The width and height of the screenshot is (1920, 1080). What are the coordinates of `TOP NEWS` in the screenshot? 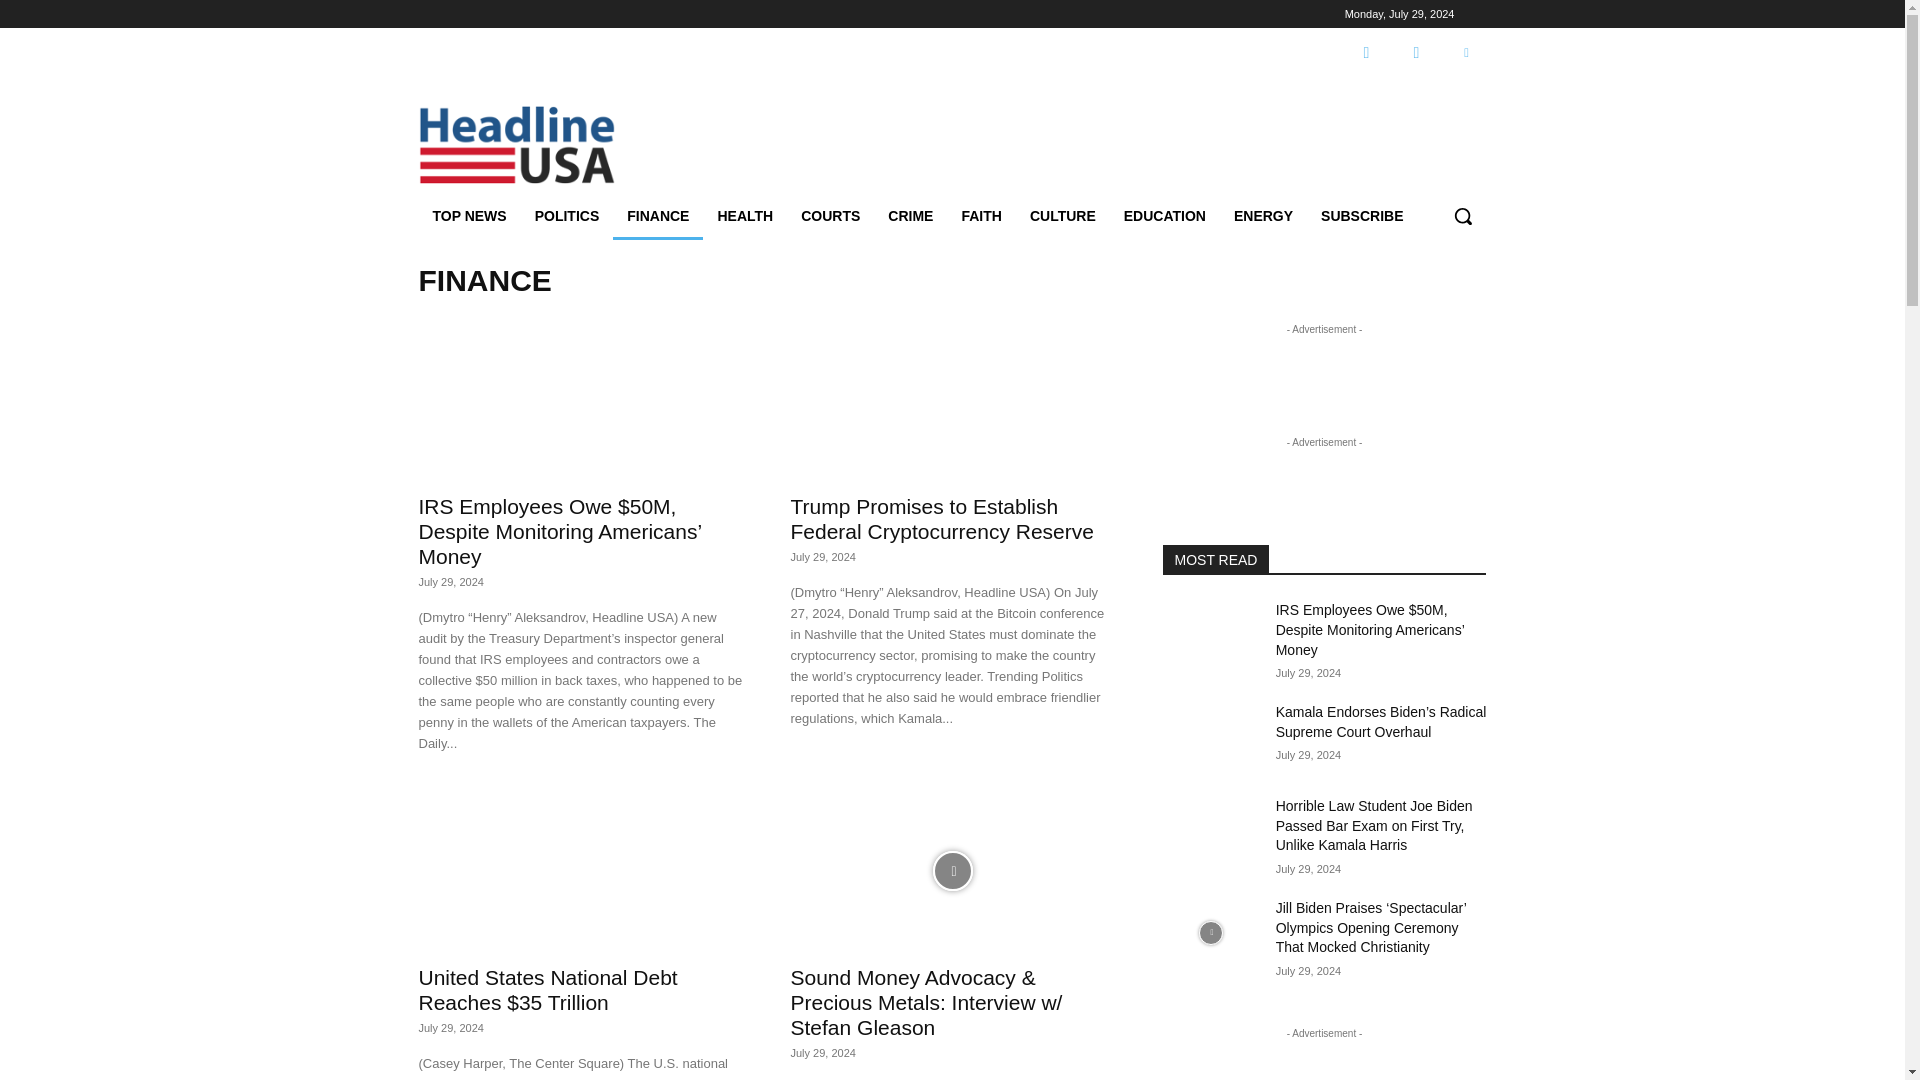 It's located at (469, 216).